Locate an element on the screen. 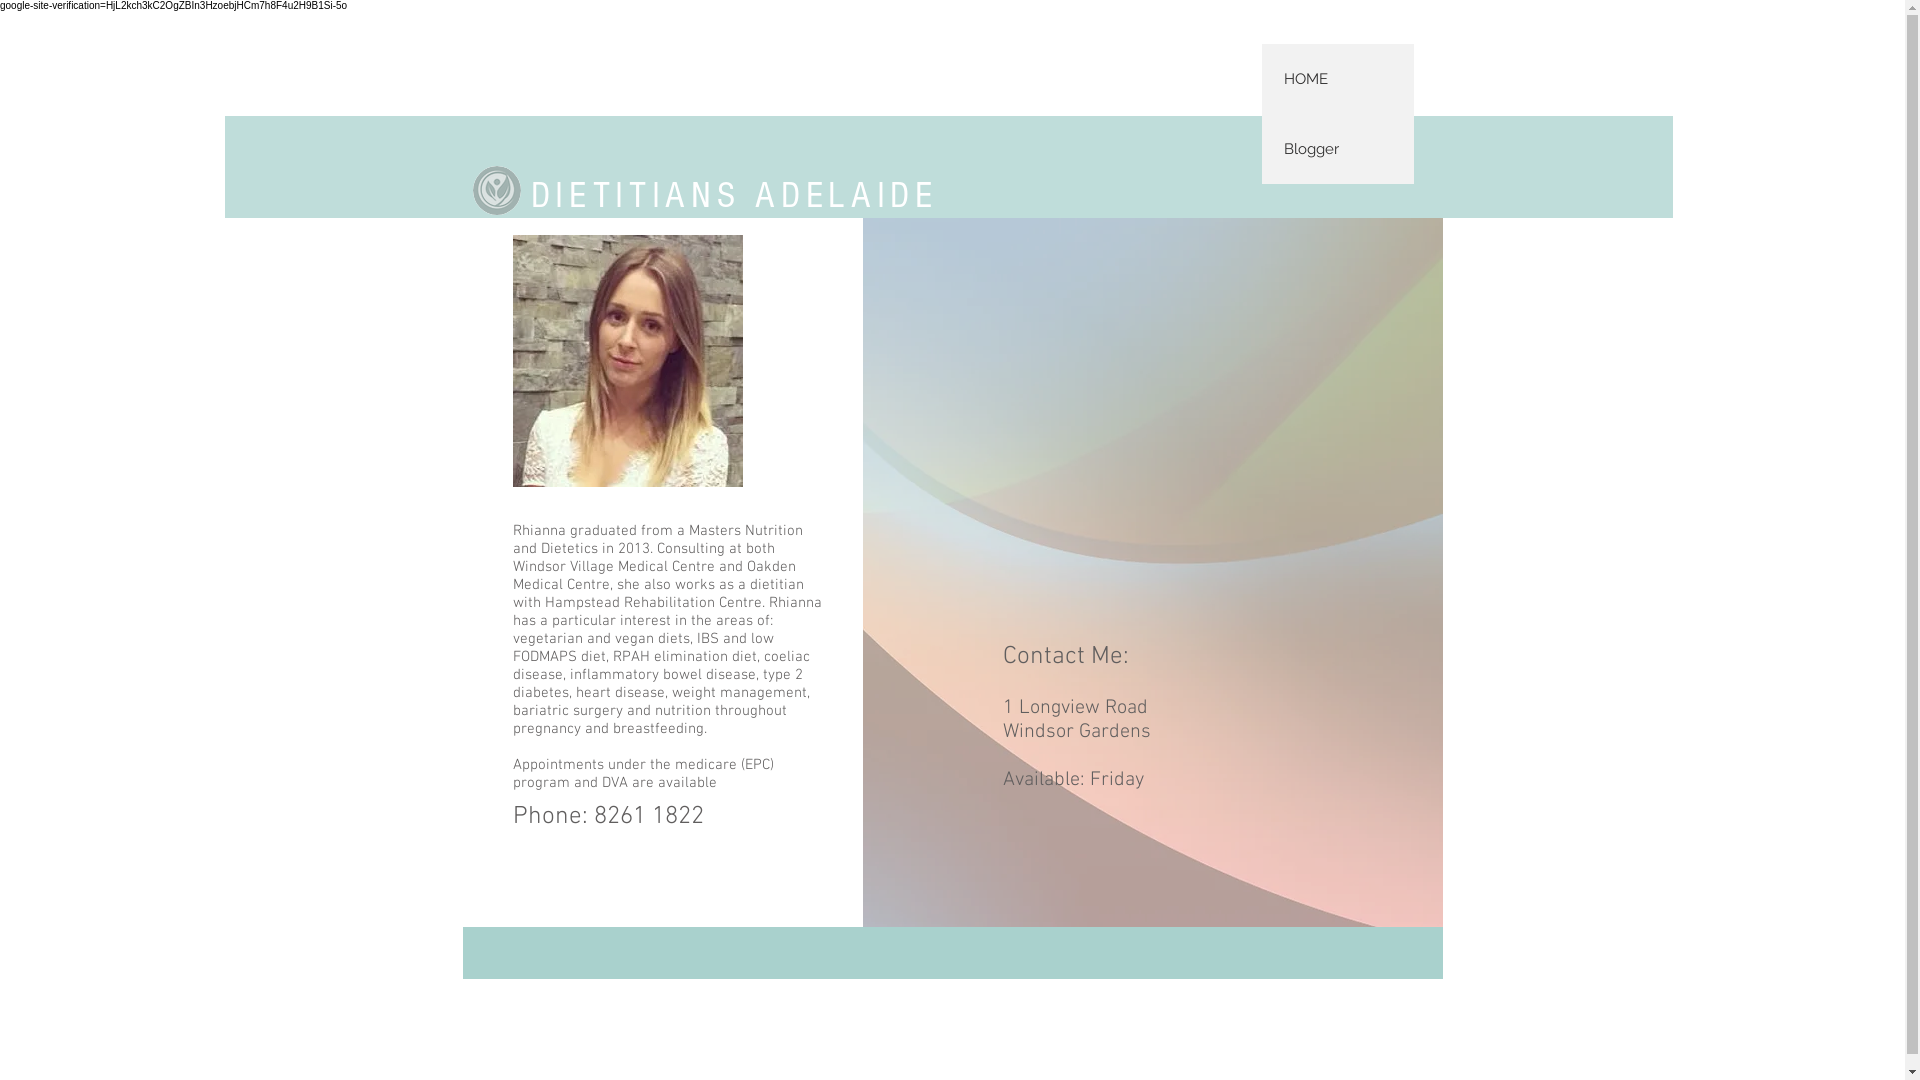 The height and width of the screenshot is (1080, 1920). HOME is located at coordinates (1338, 79).